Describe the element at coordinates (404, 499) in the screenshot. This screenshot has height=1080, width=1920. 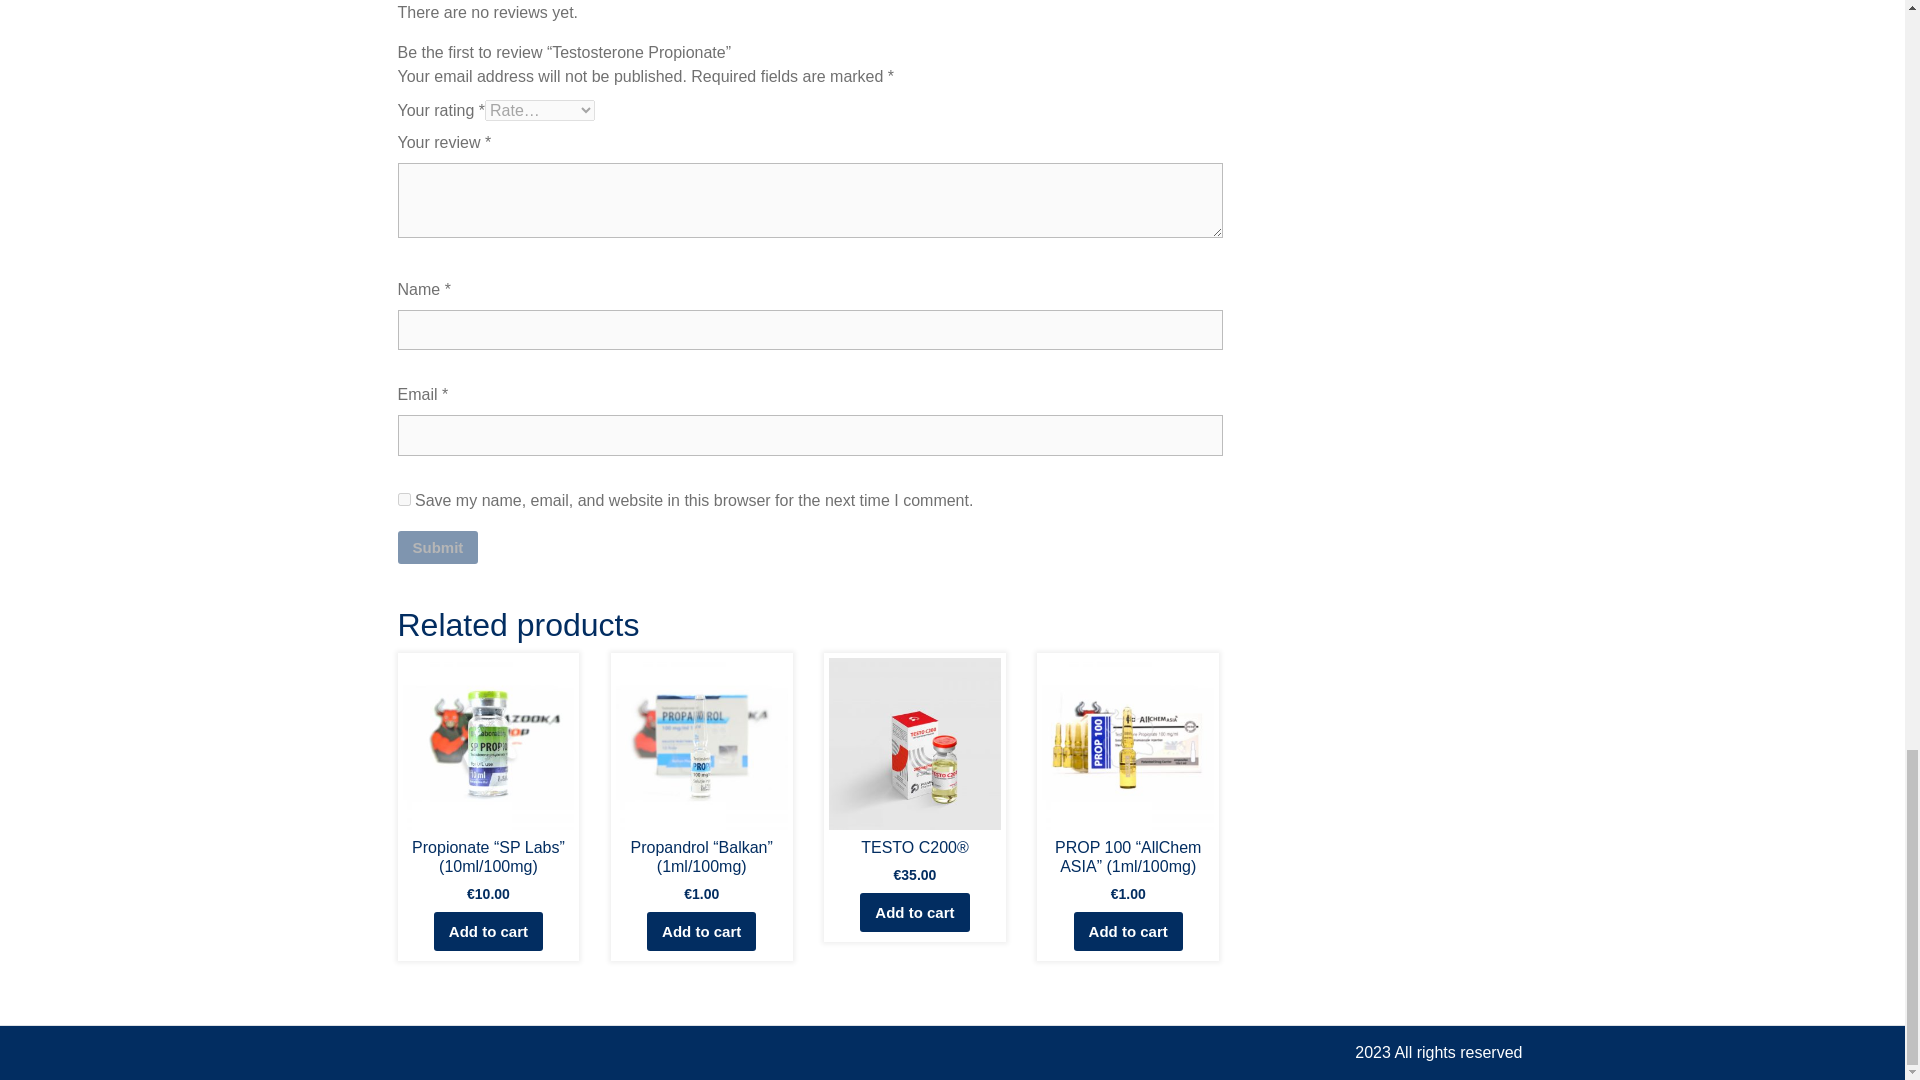
I see `yes` at that location.